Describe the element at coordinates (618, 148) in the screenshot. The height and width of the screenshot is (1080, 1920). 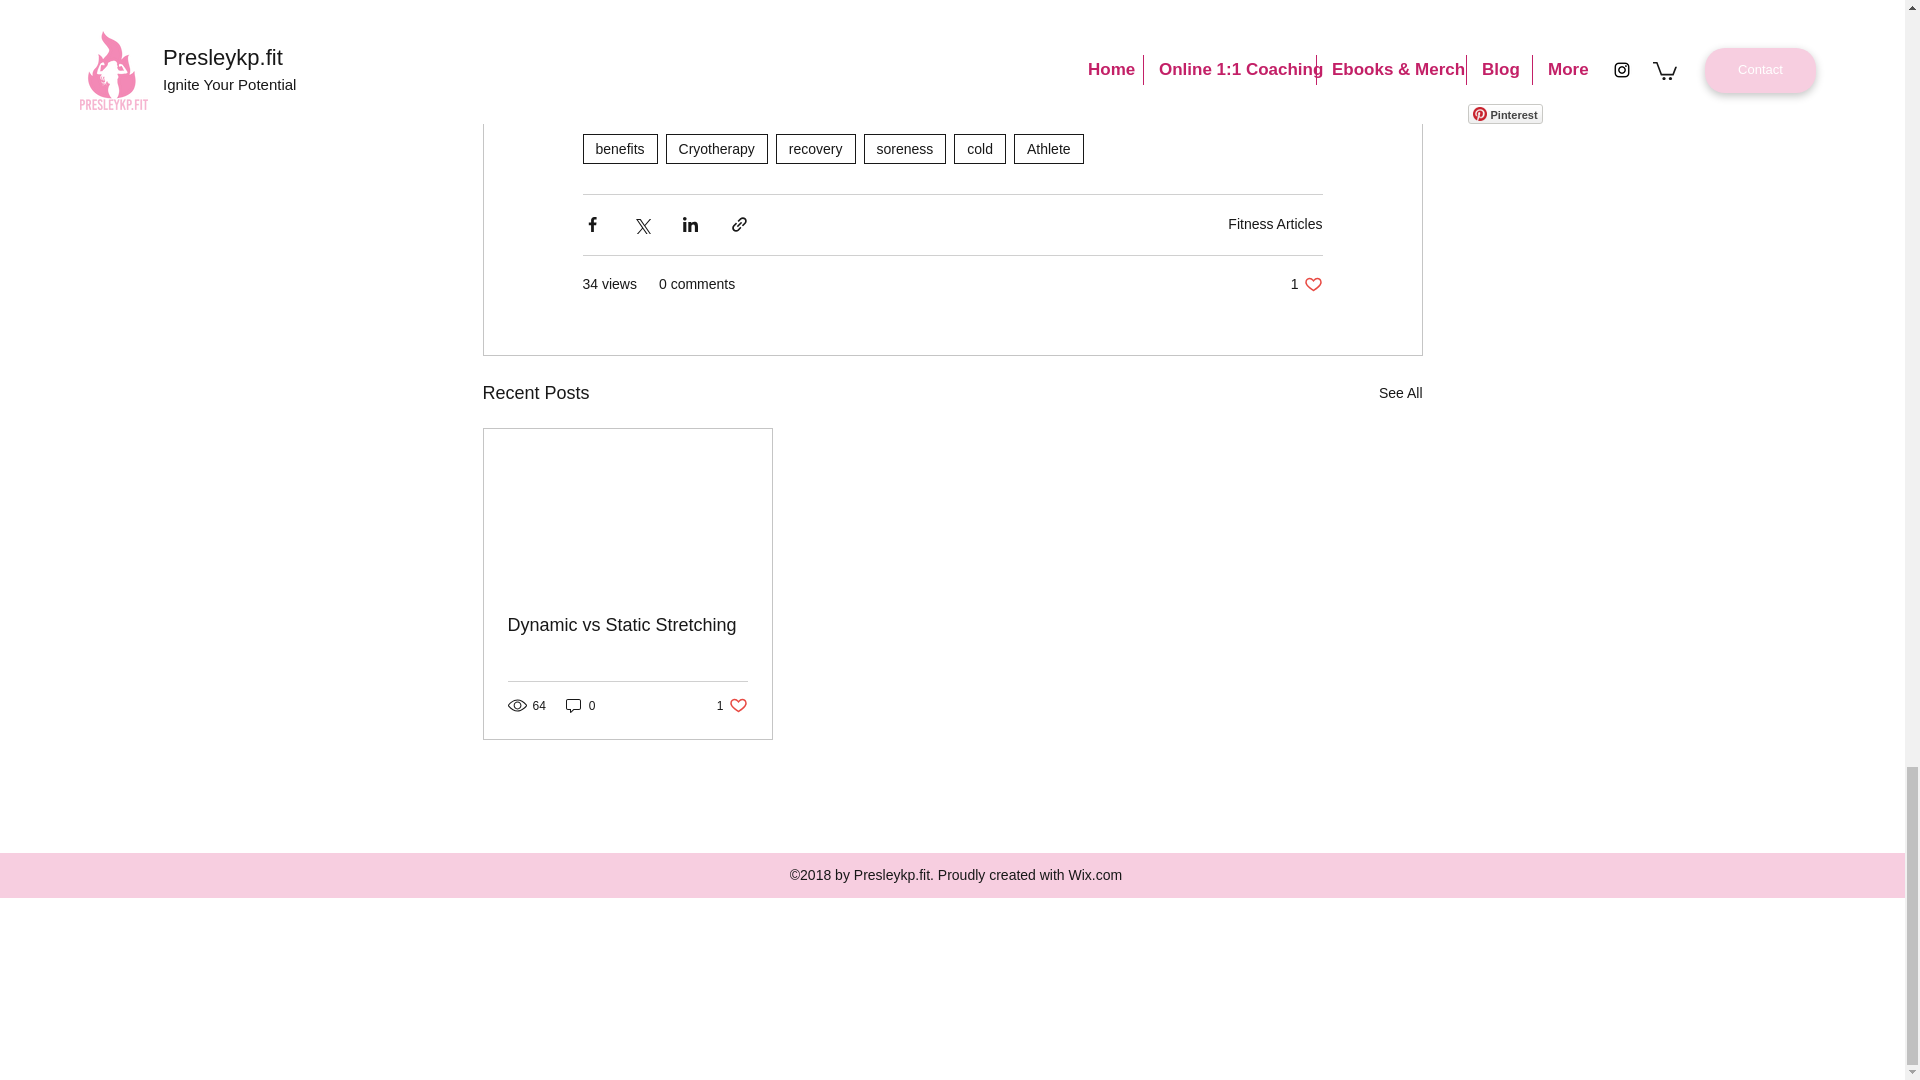
I see `benefits` at that location.